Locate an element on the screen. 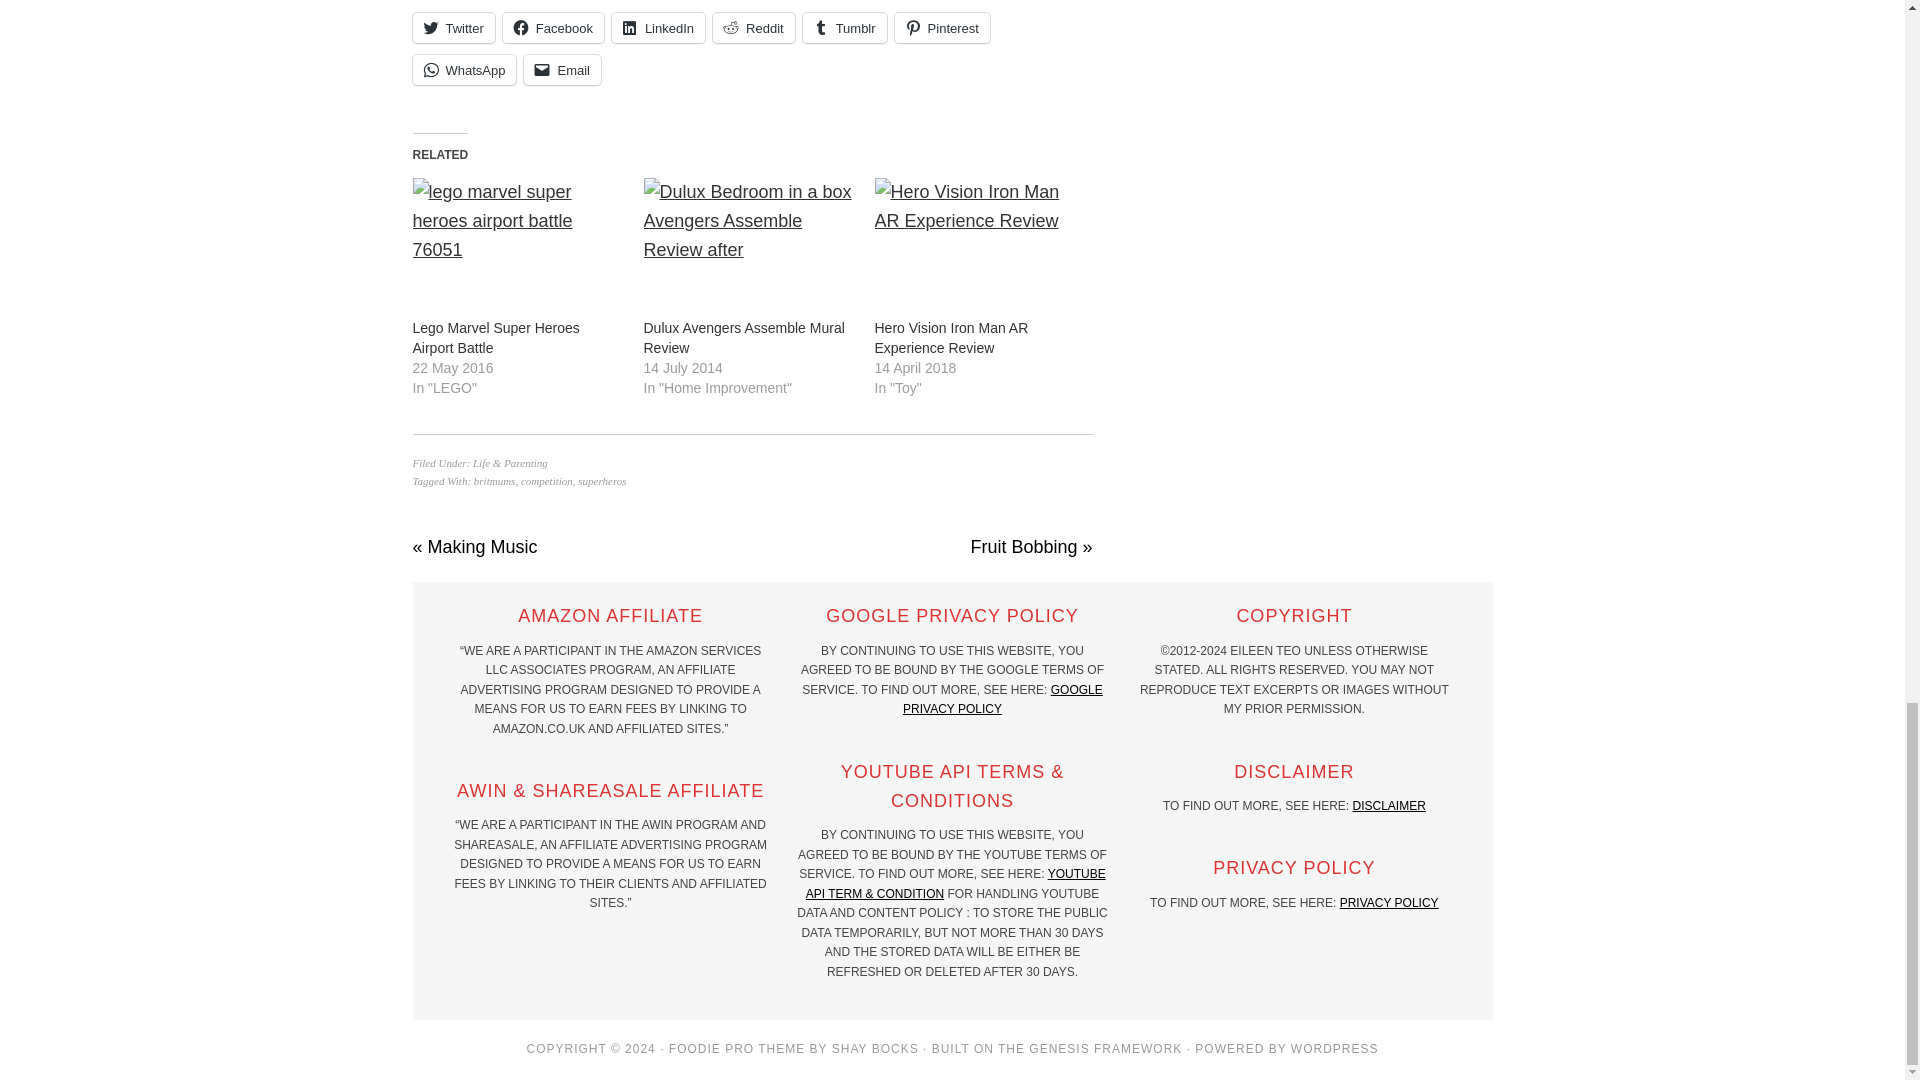  Lego Marvel Super Heroes Airport Battle is located at coordinates (496, 338).